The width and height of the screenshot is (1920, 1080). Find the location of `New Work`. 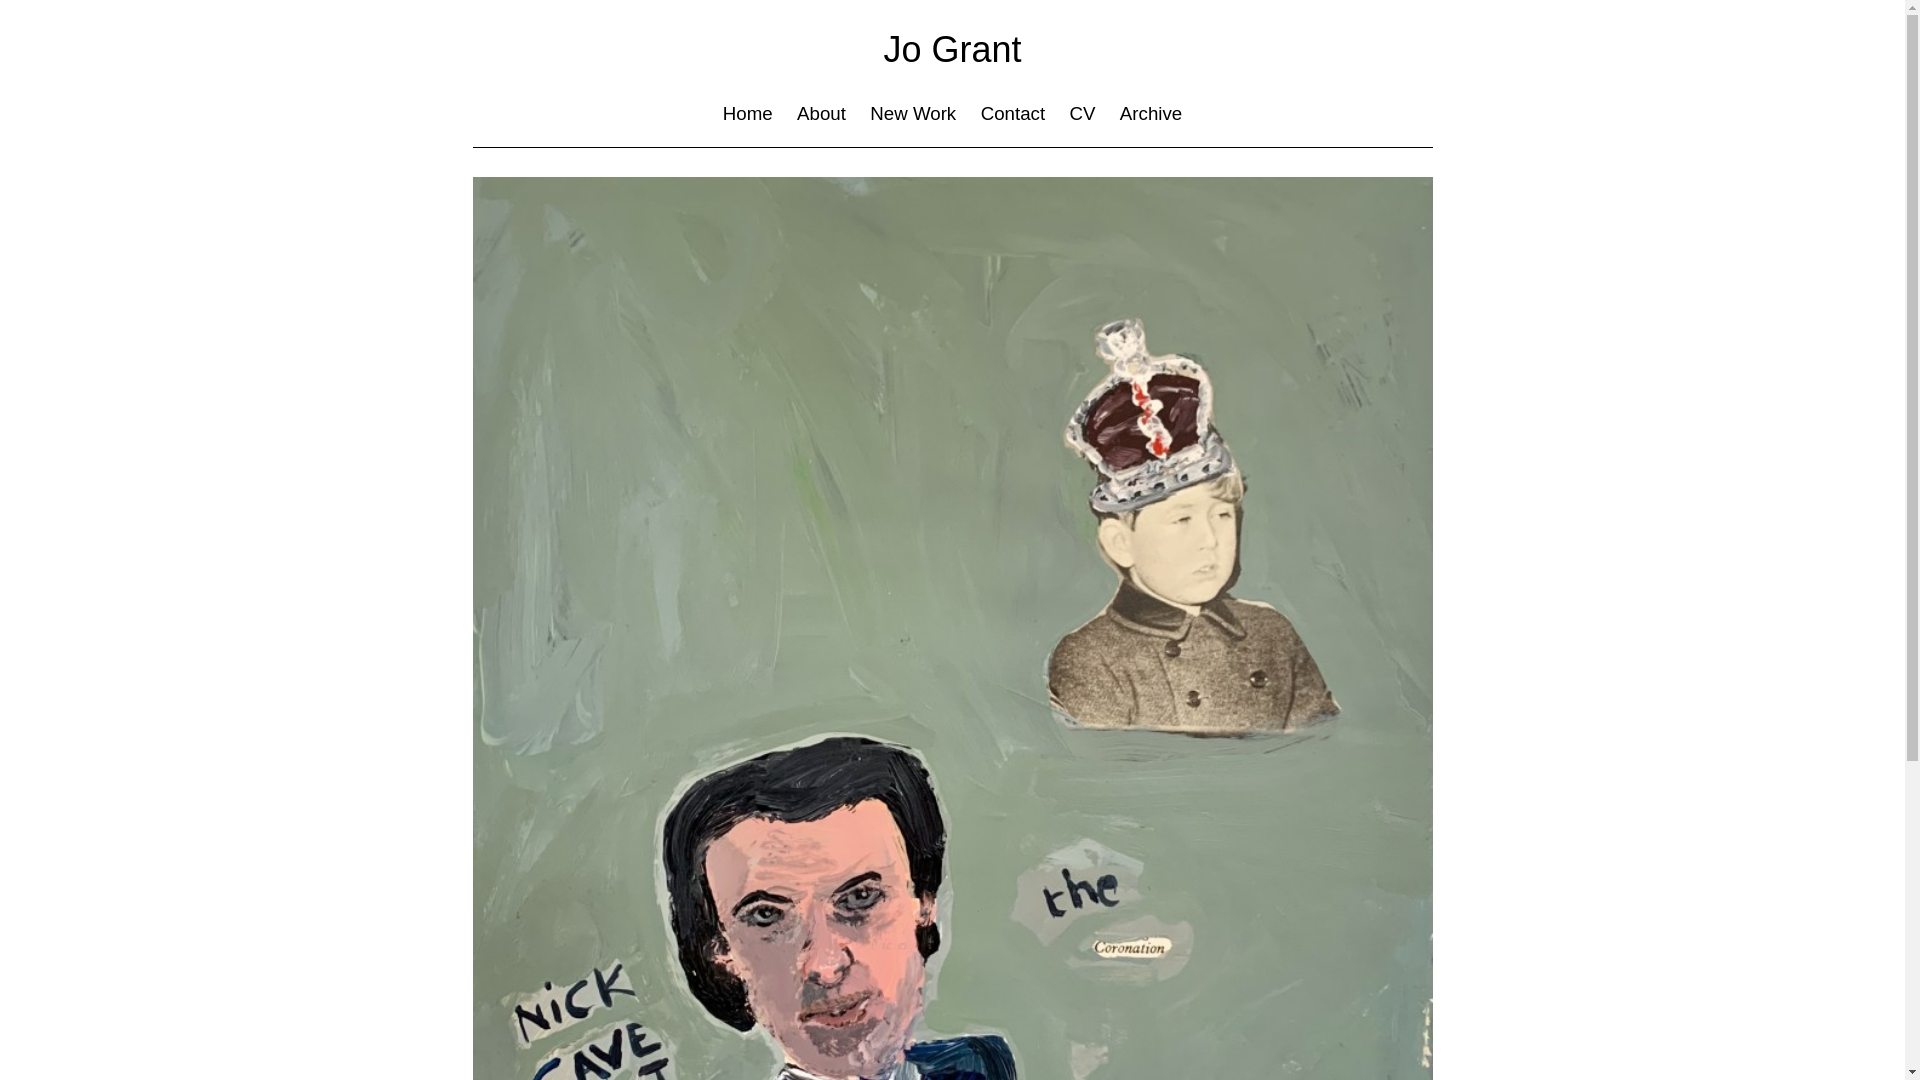

New Work is located at coordinates (913, 114).